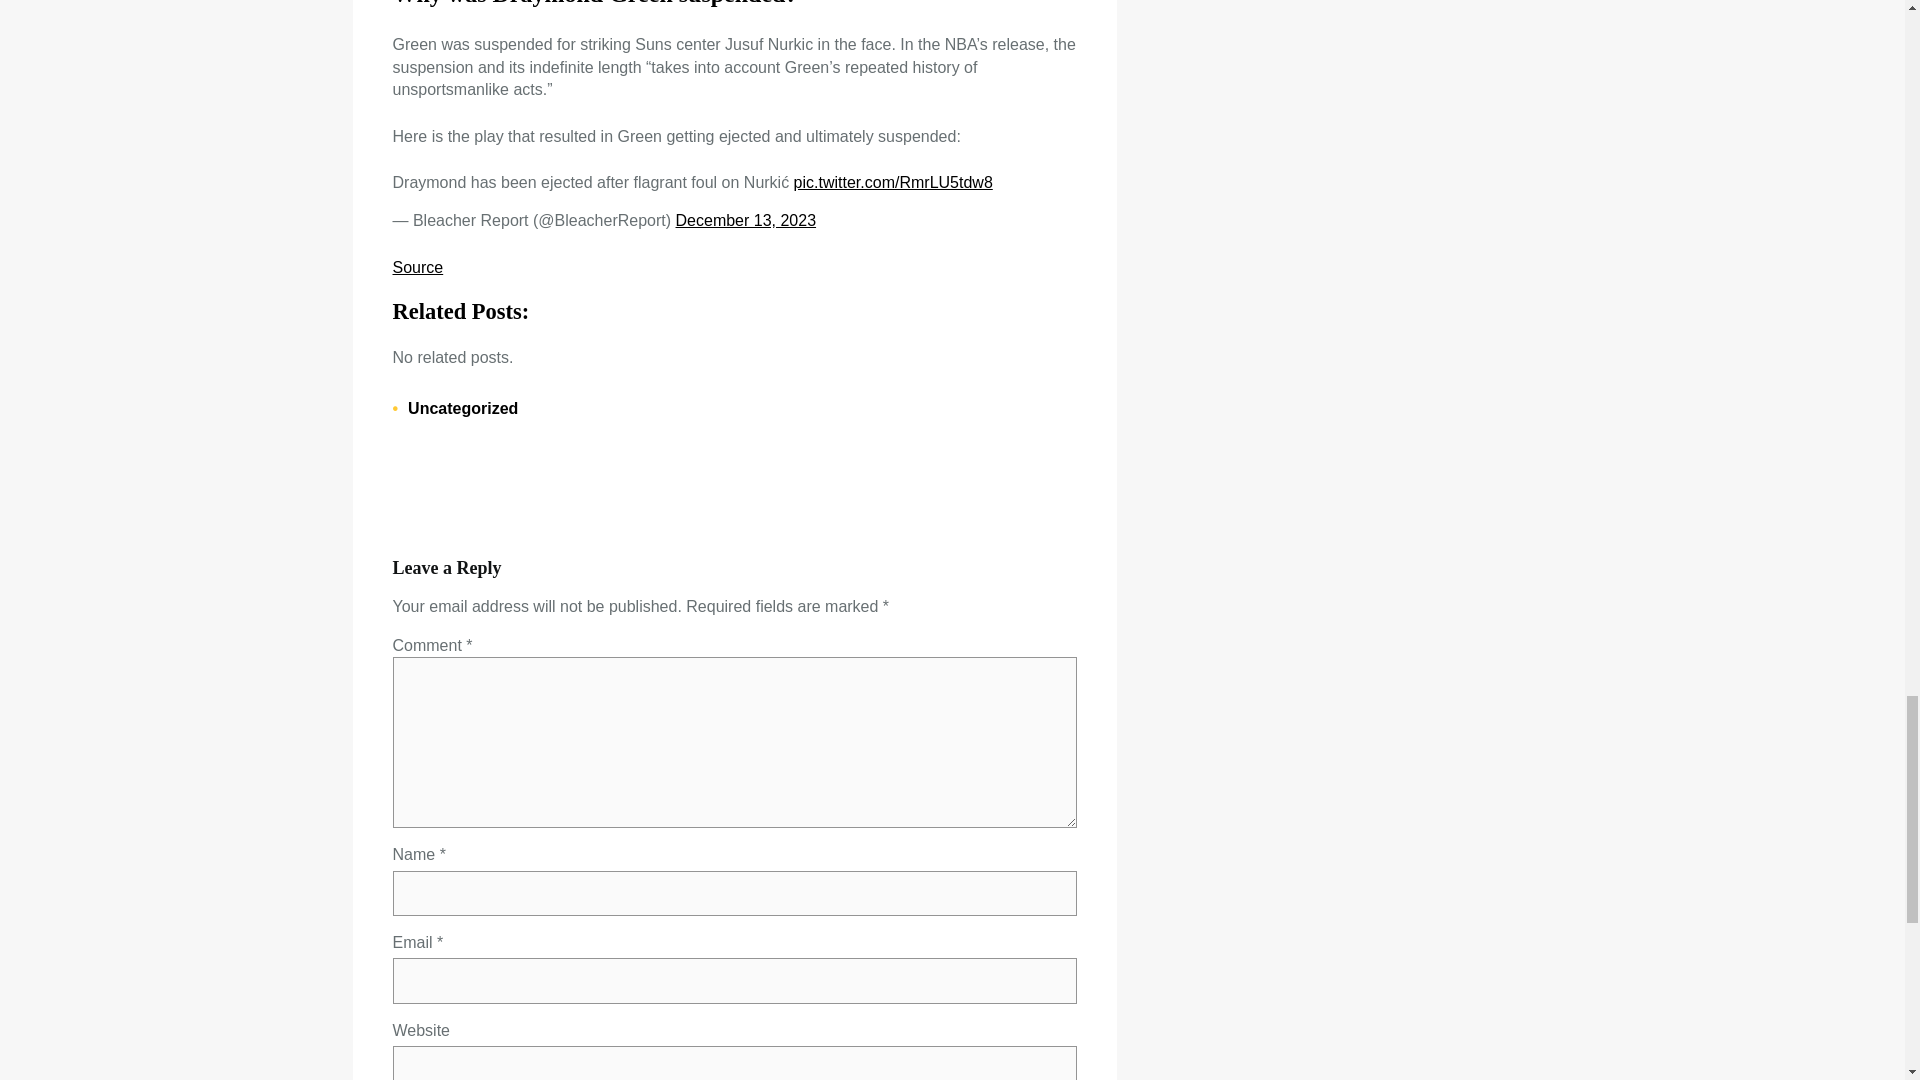  What do you see at coordinates (462, 408) in the screenshot?
I see `Uncategorized` at bounding box center [462, 408].